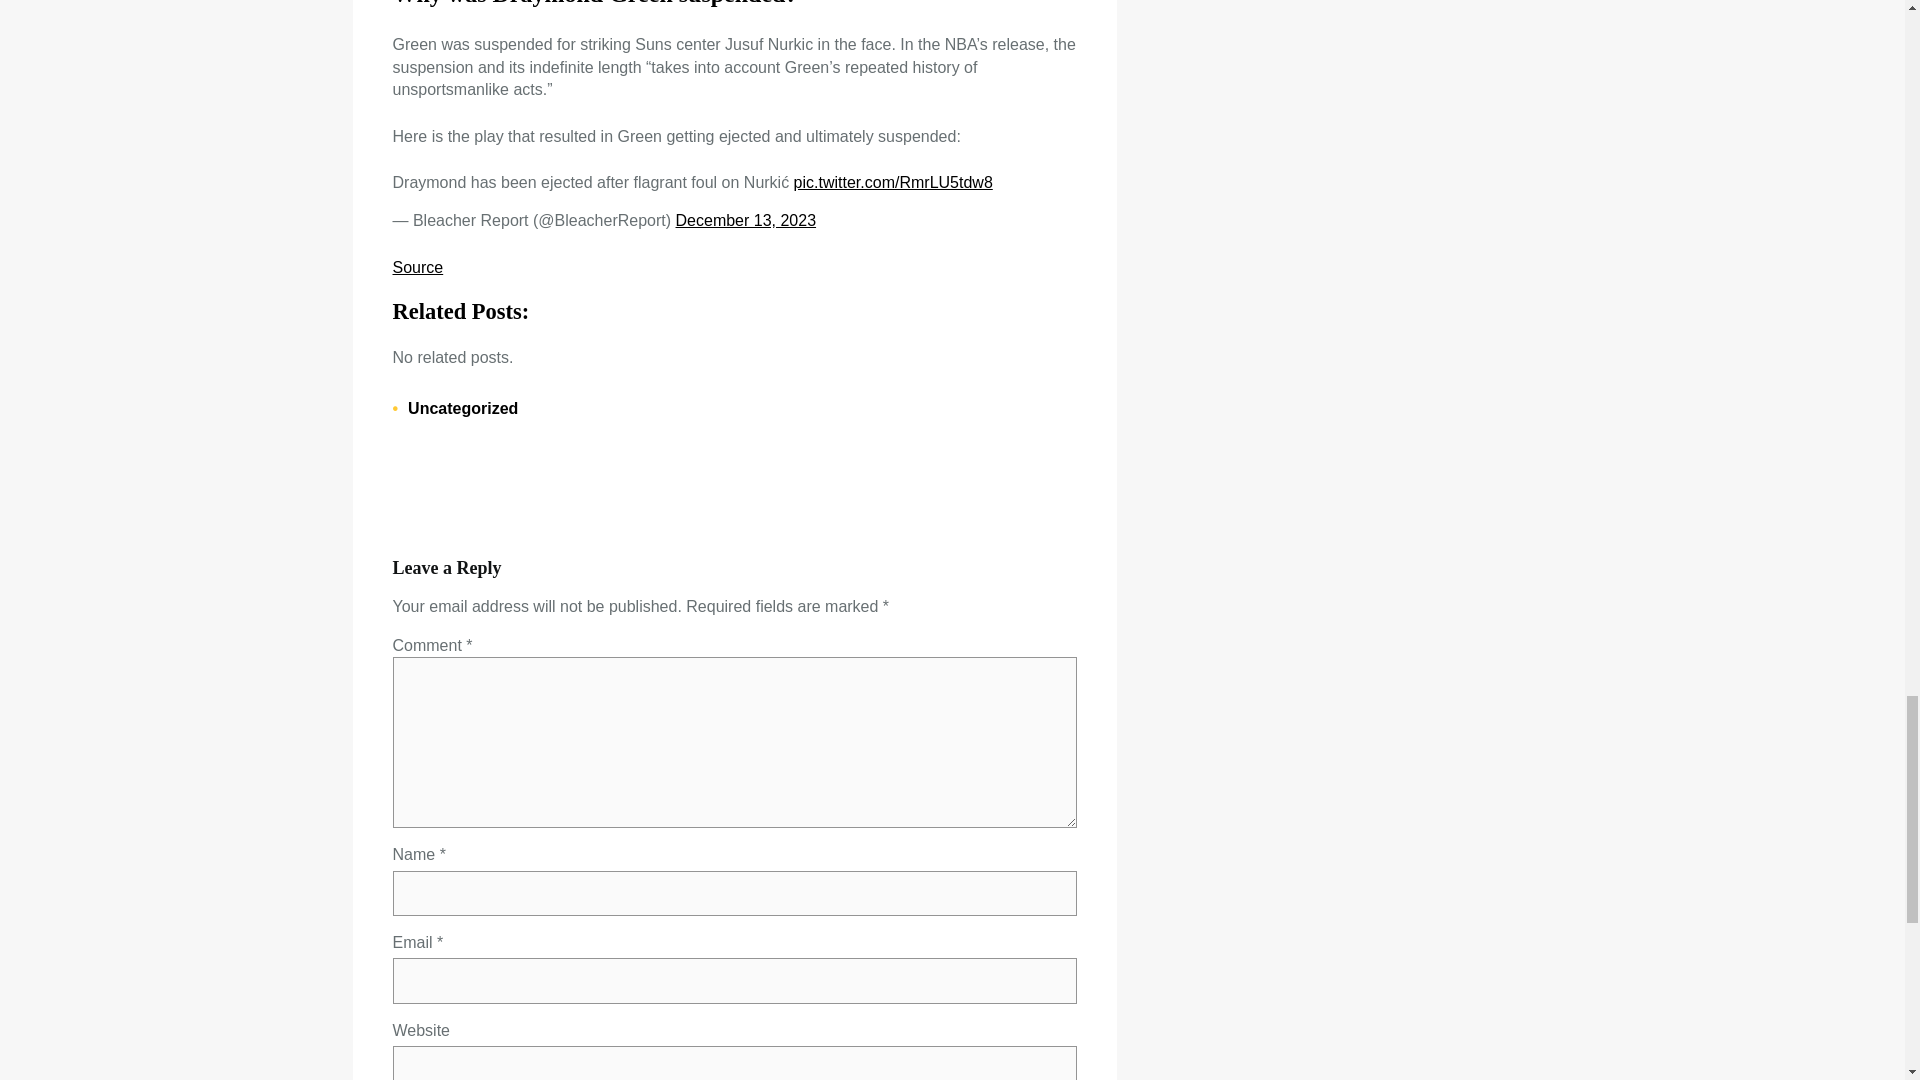  What do you see at coordinates (462, 408) in the screenshot?
I see `Uncategorized` at bounding box center [462, 408].